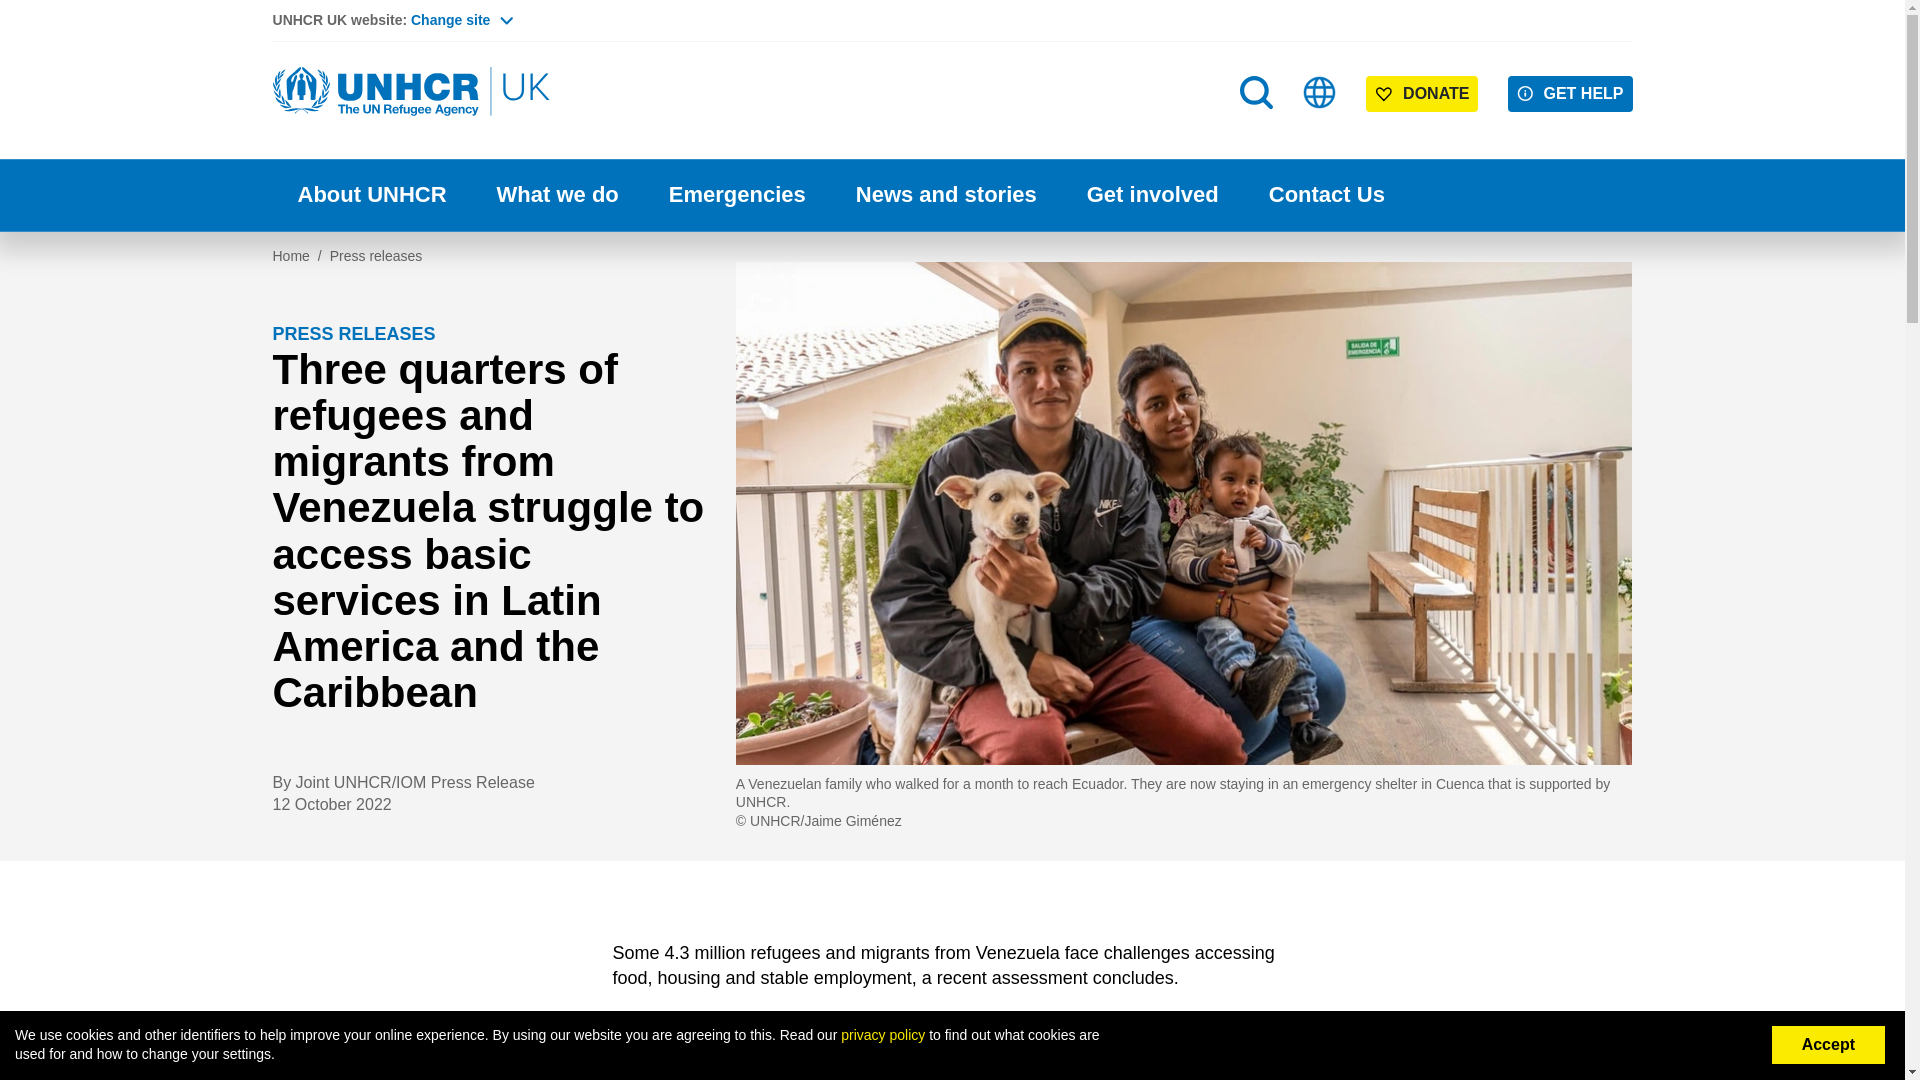  Describe the element at coordinates (1256, 92) in the screenshot. I see `Search` at that location.